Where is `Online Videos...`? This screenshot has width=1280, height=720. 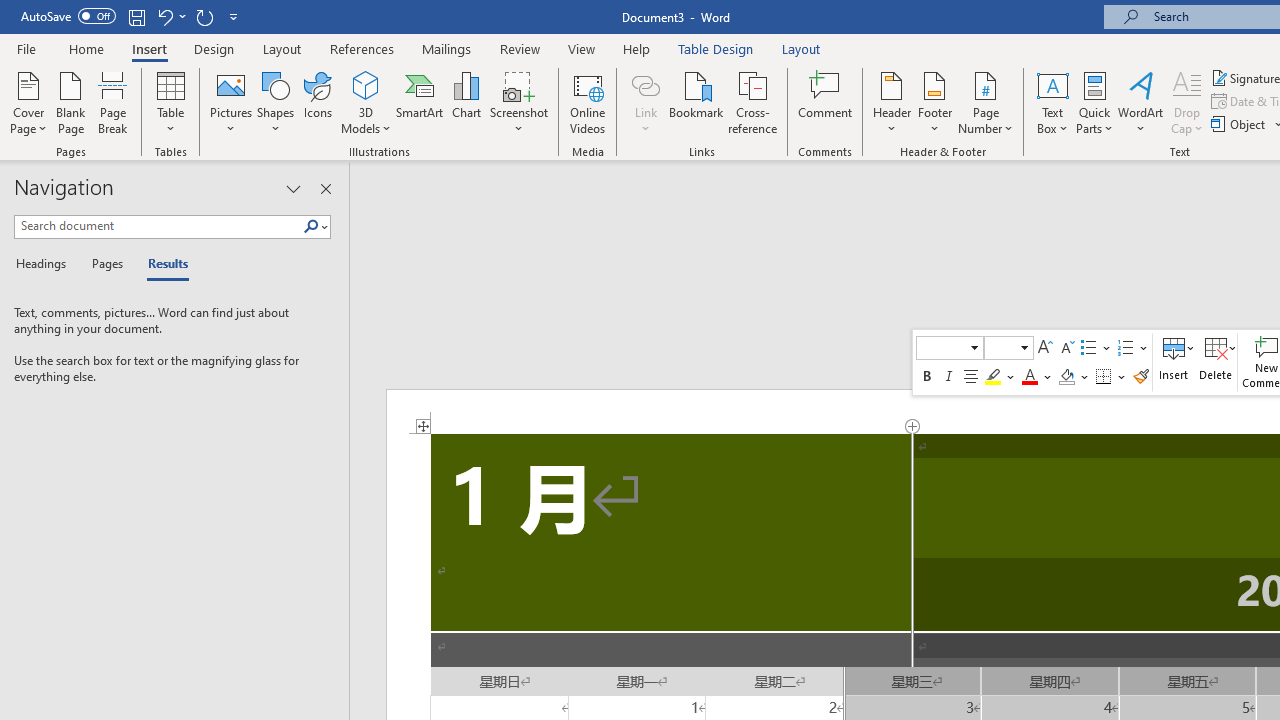 Online Videos... is located at coordinates (588, 102).